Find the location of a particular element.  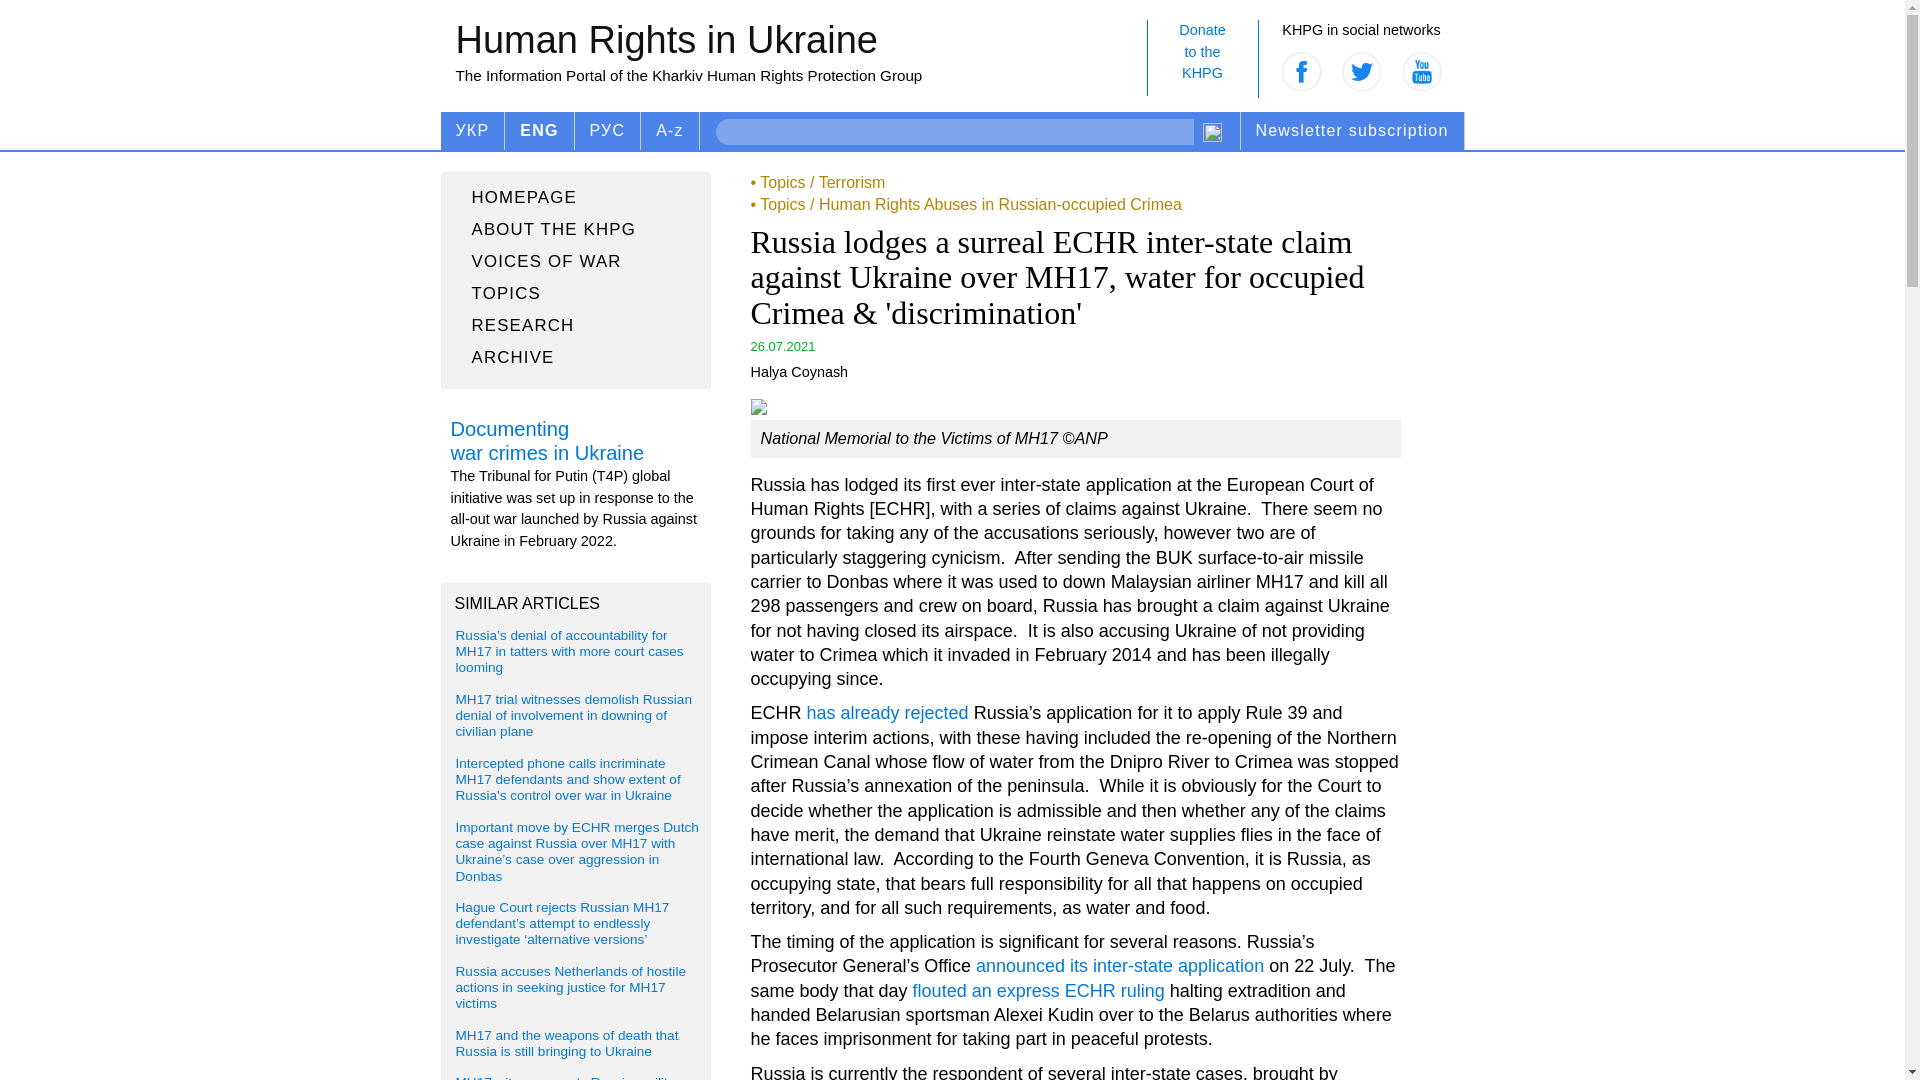

TOPICS is located at coordinates (1202, 58).